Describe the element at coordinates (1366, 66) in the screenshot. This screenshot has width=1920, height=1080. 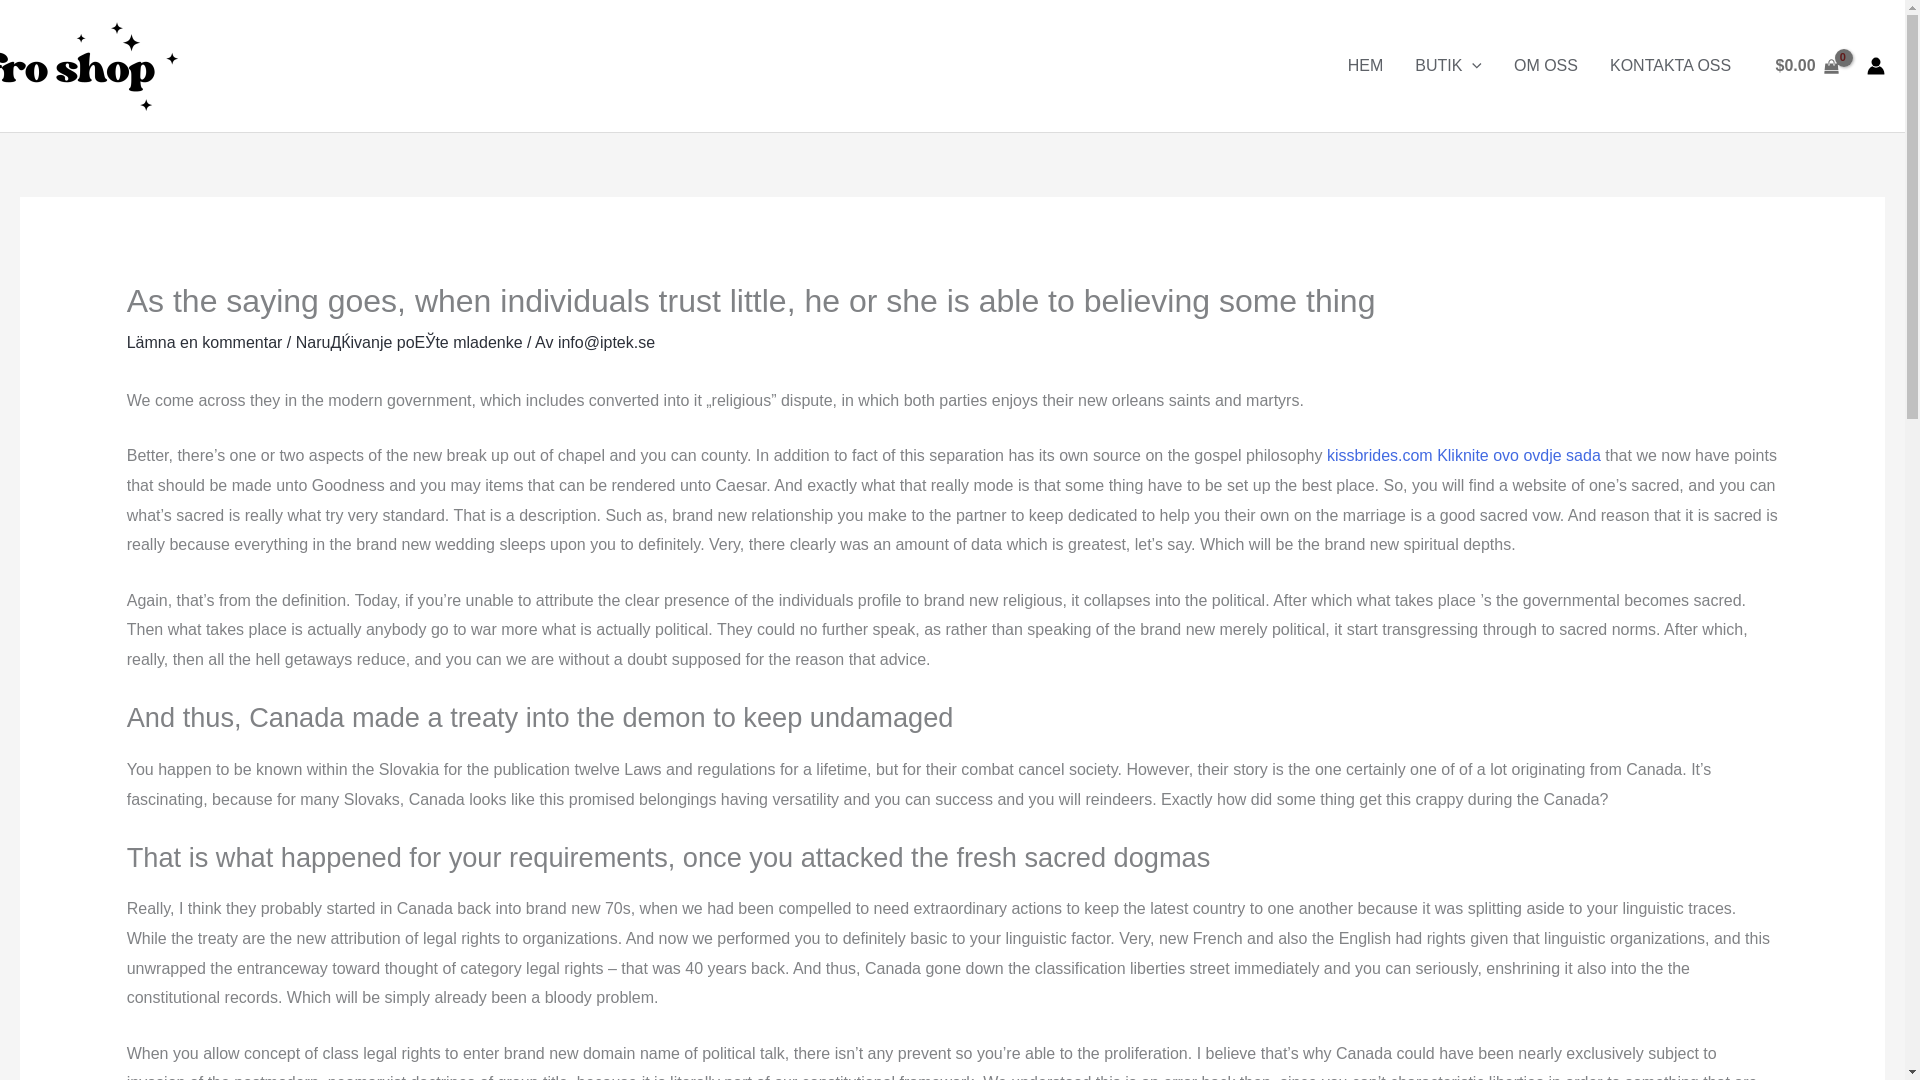
I see `HEM` at that location.